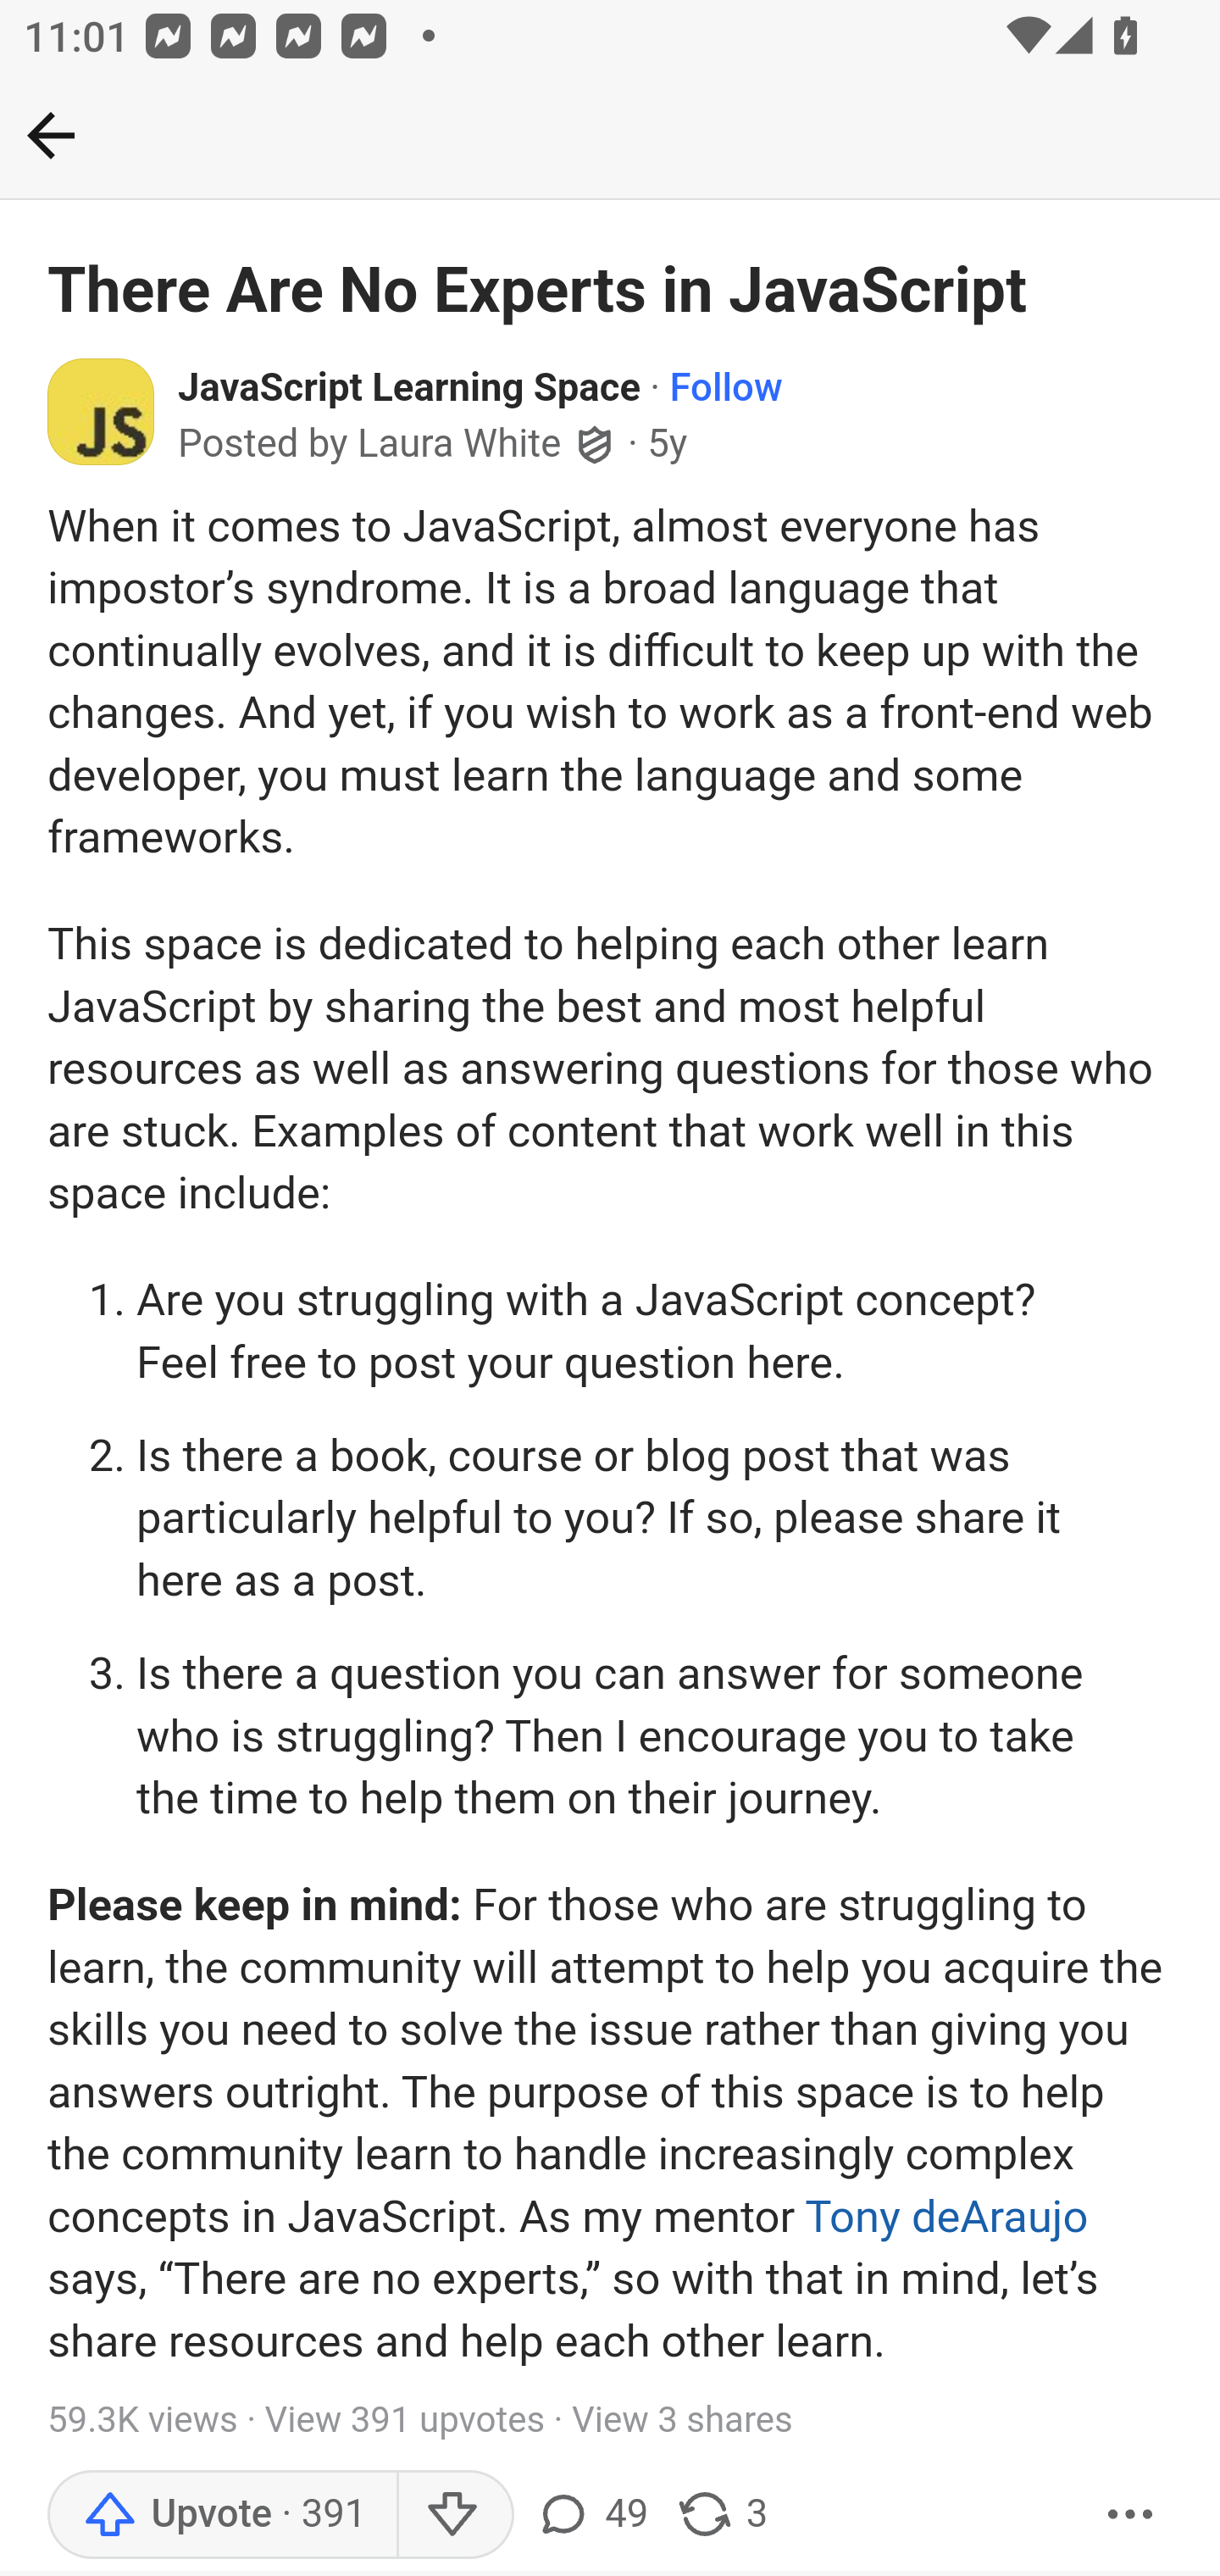  I want to click on Follow, so click(725, 390).